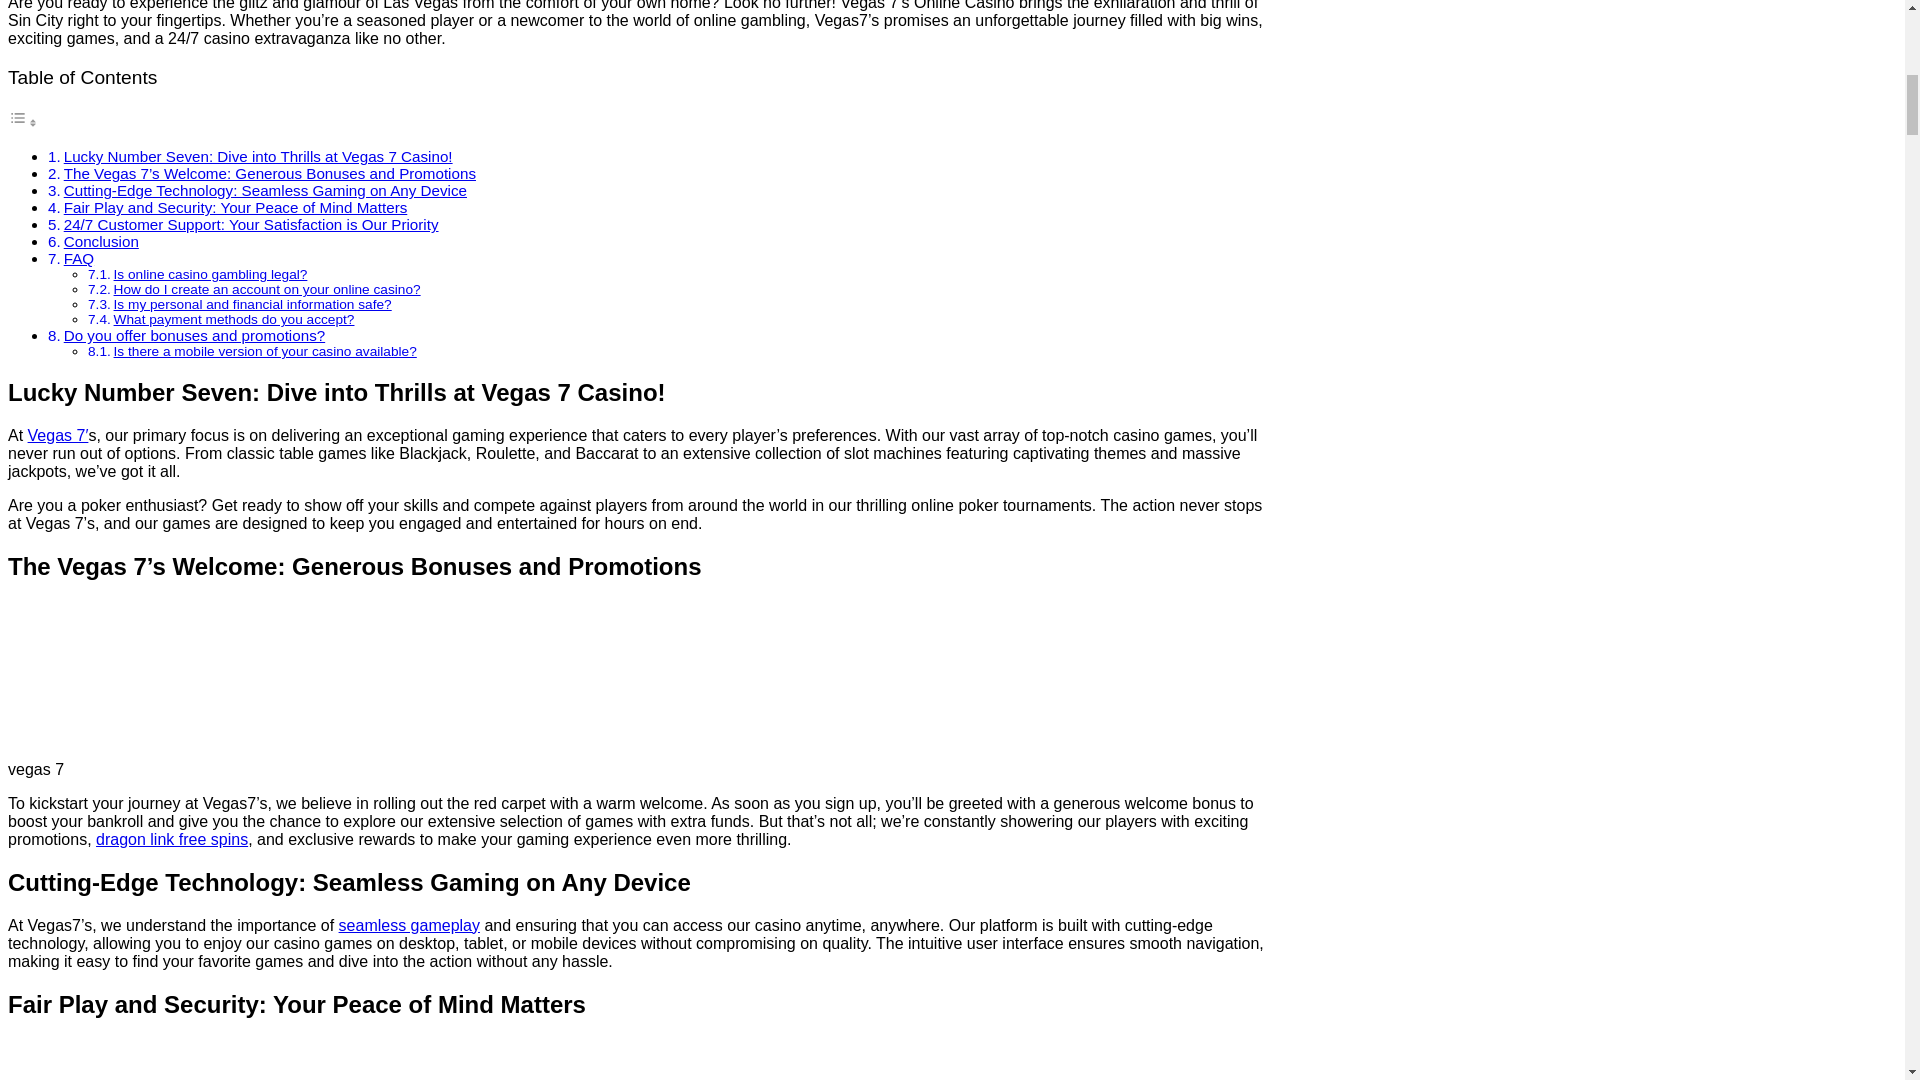 This screenshot has width=1920, height=1080. What do you see at coordinates (78, 258) in the screenshot?
I see `FAQ` at bounding box center [78, 258].